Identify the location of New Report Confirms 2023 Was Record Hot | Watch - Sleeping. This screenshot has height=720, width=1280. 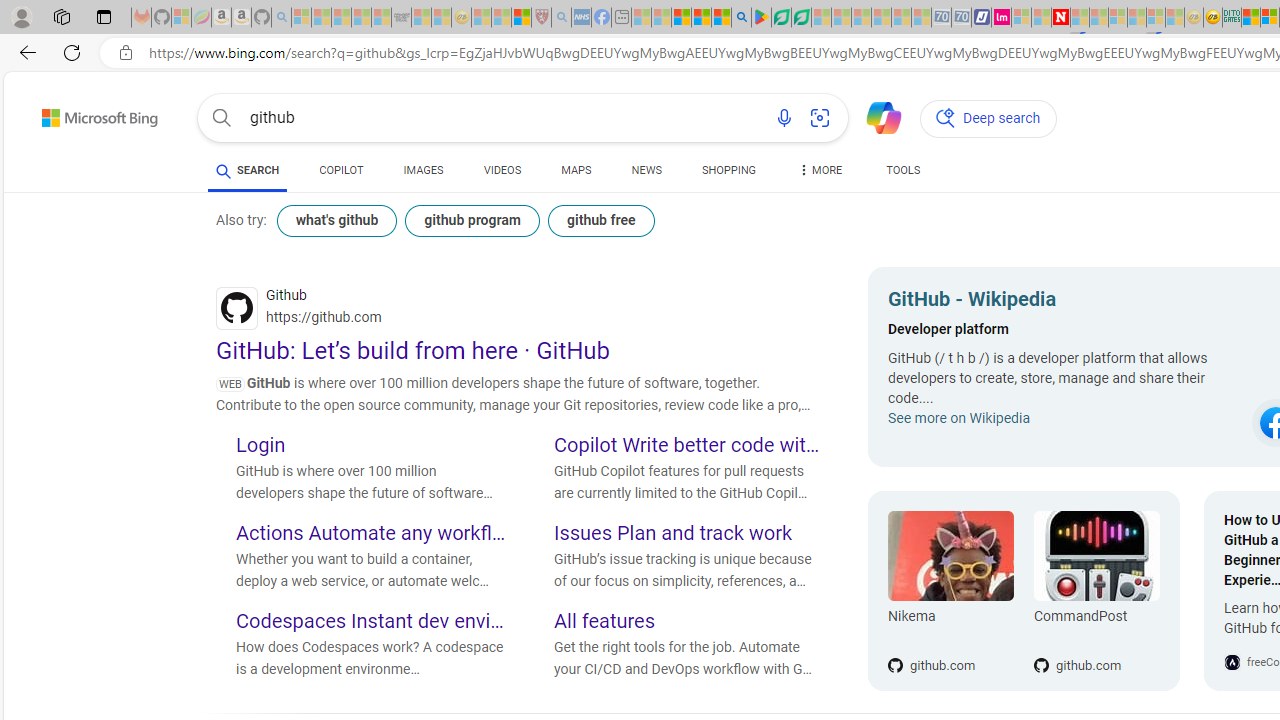
(381, 18).